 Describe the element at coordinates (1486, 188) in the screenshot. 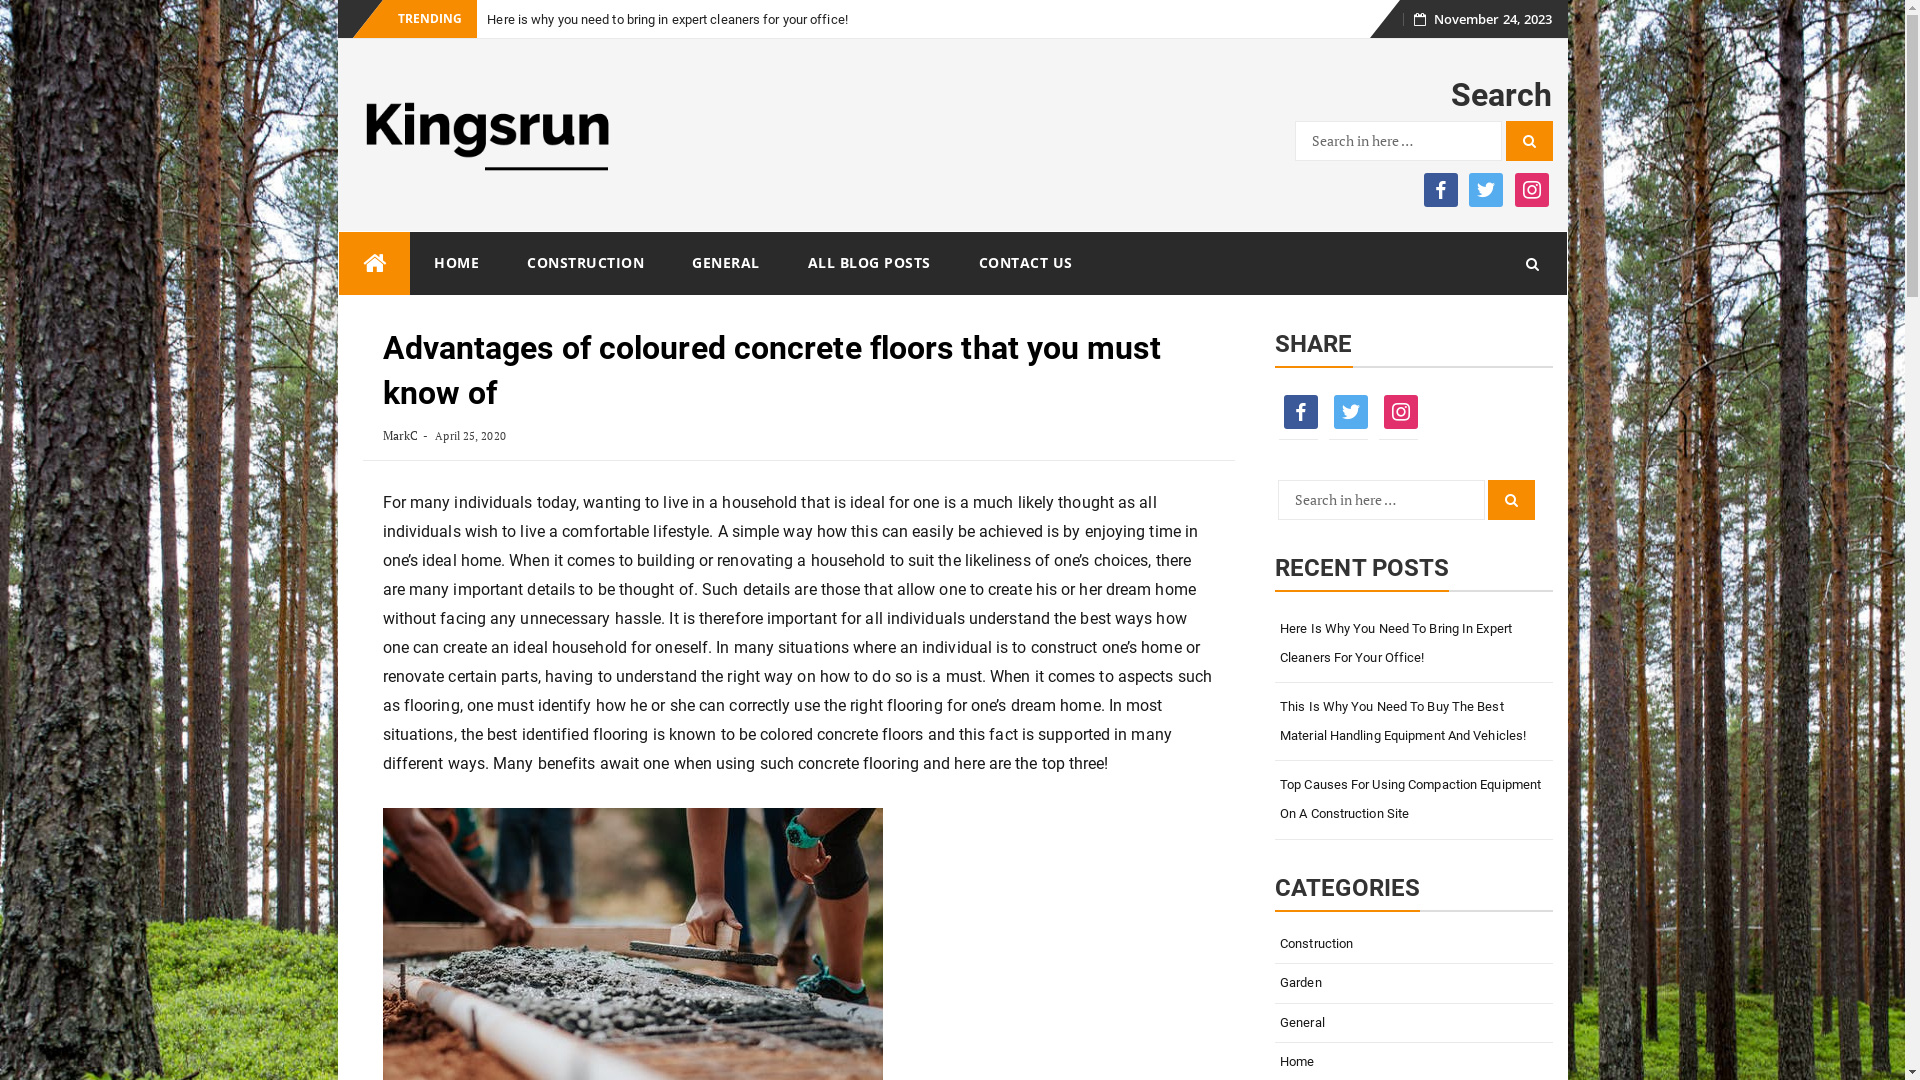

I see `Twitter` at that location.